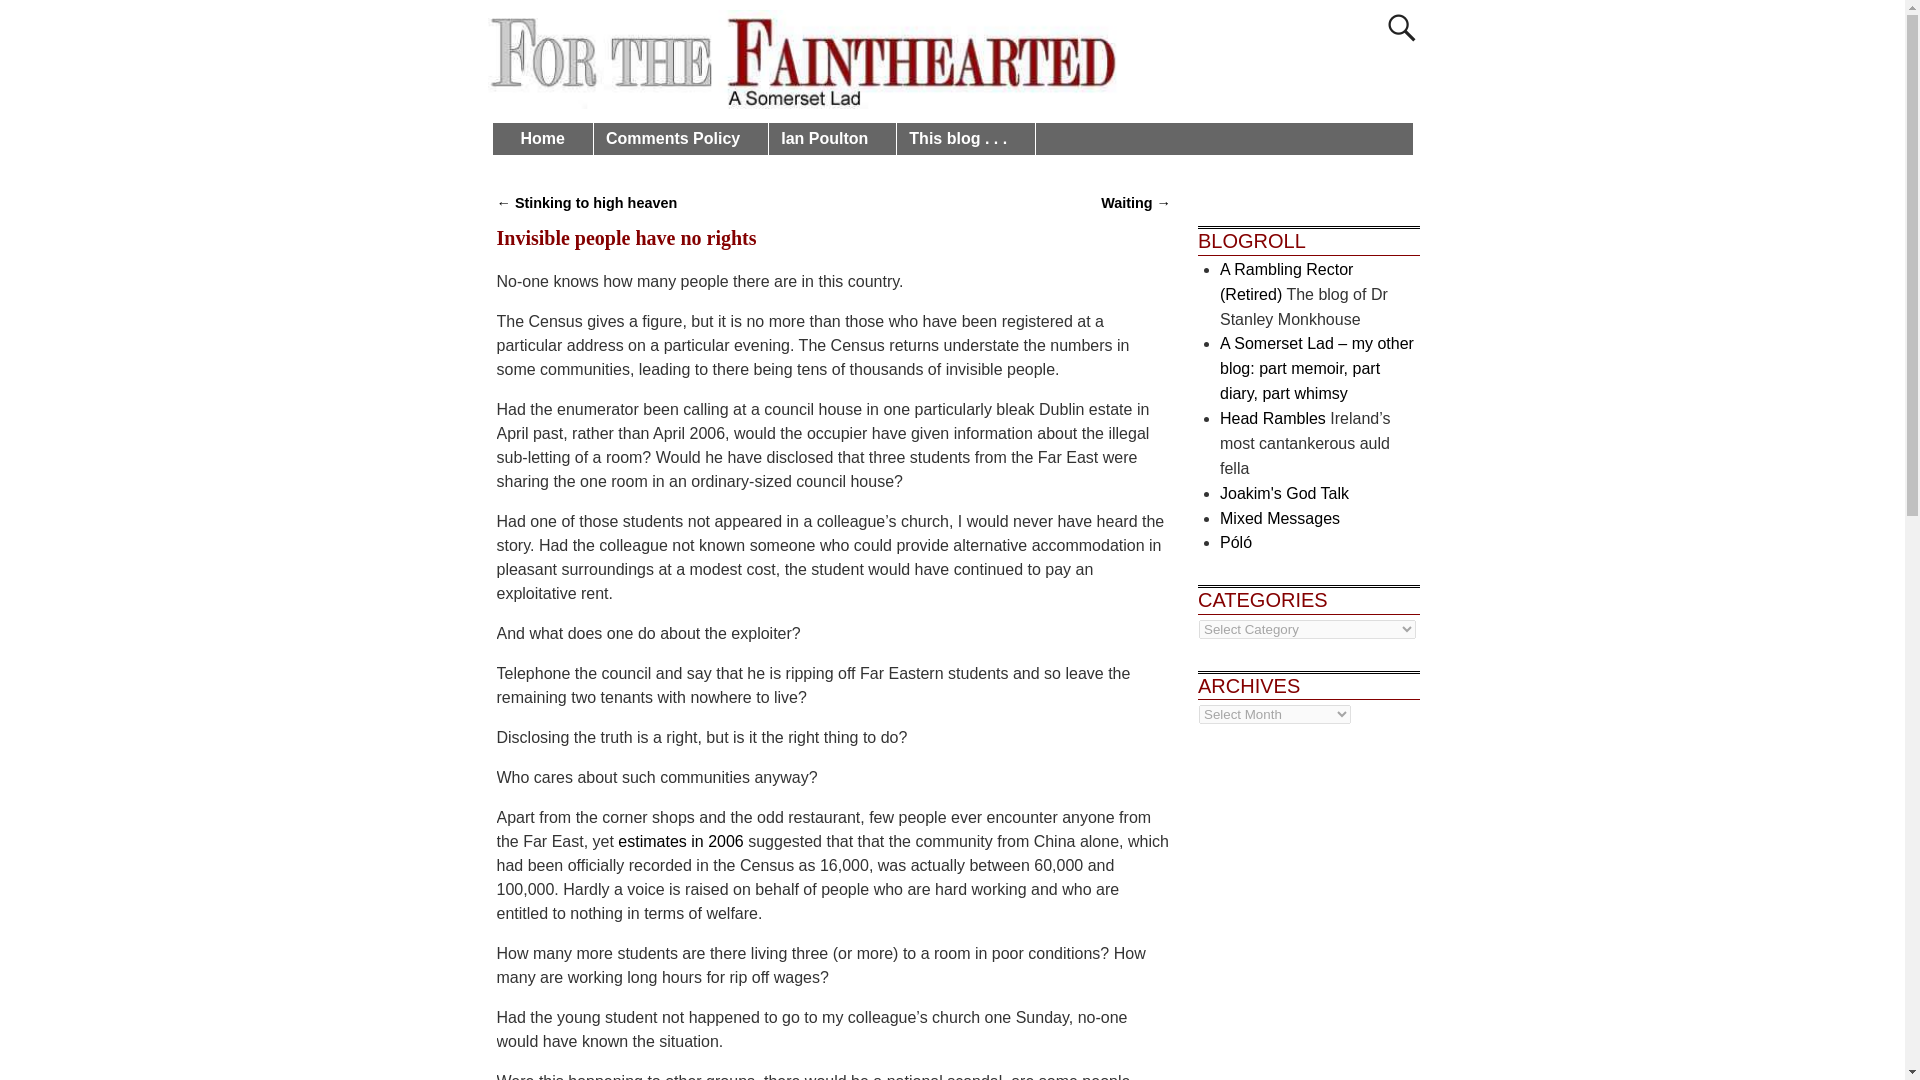 The image size is (1920, 1080). Describe the element at coordinates (1284, 493) in the screenshot. I see `Joakim's God Talk` at that location.